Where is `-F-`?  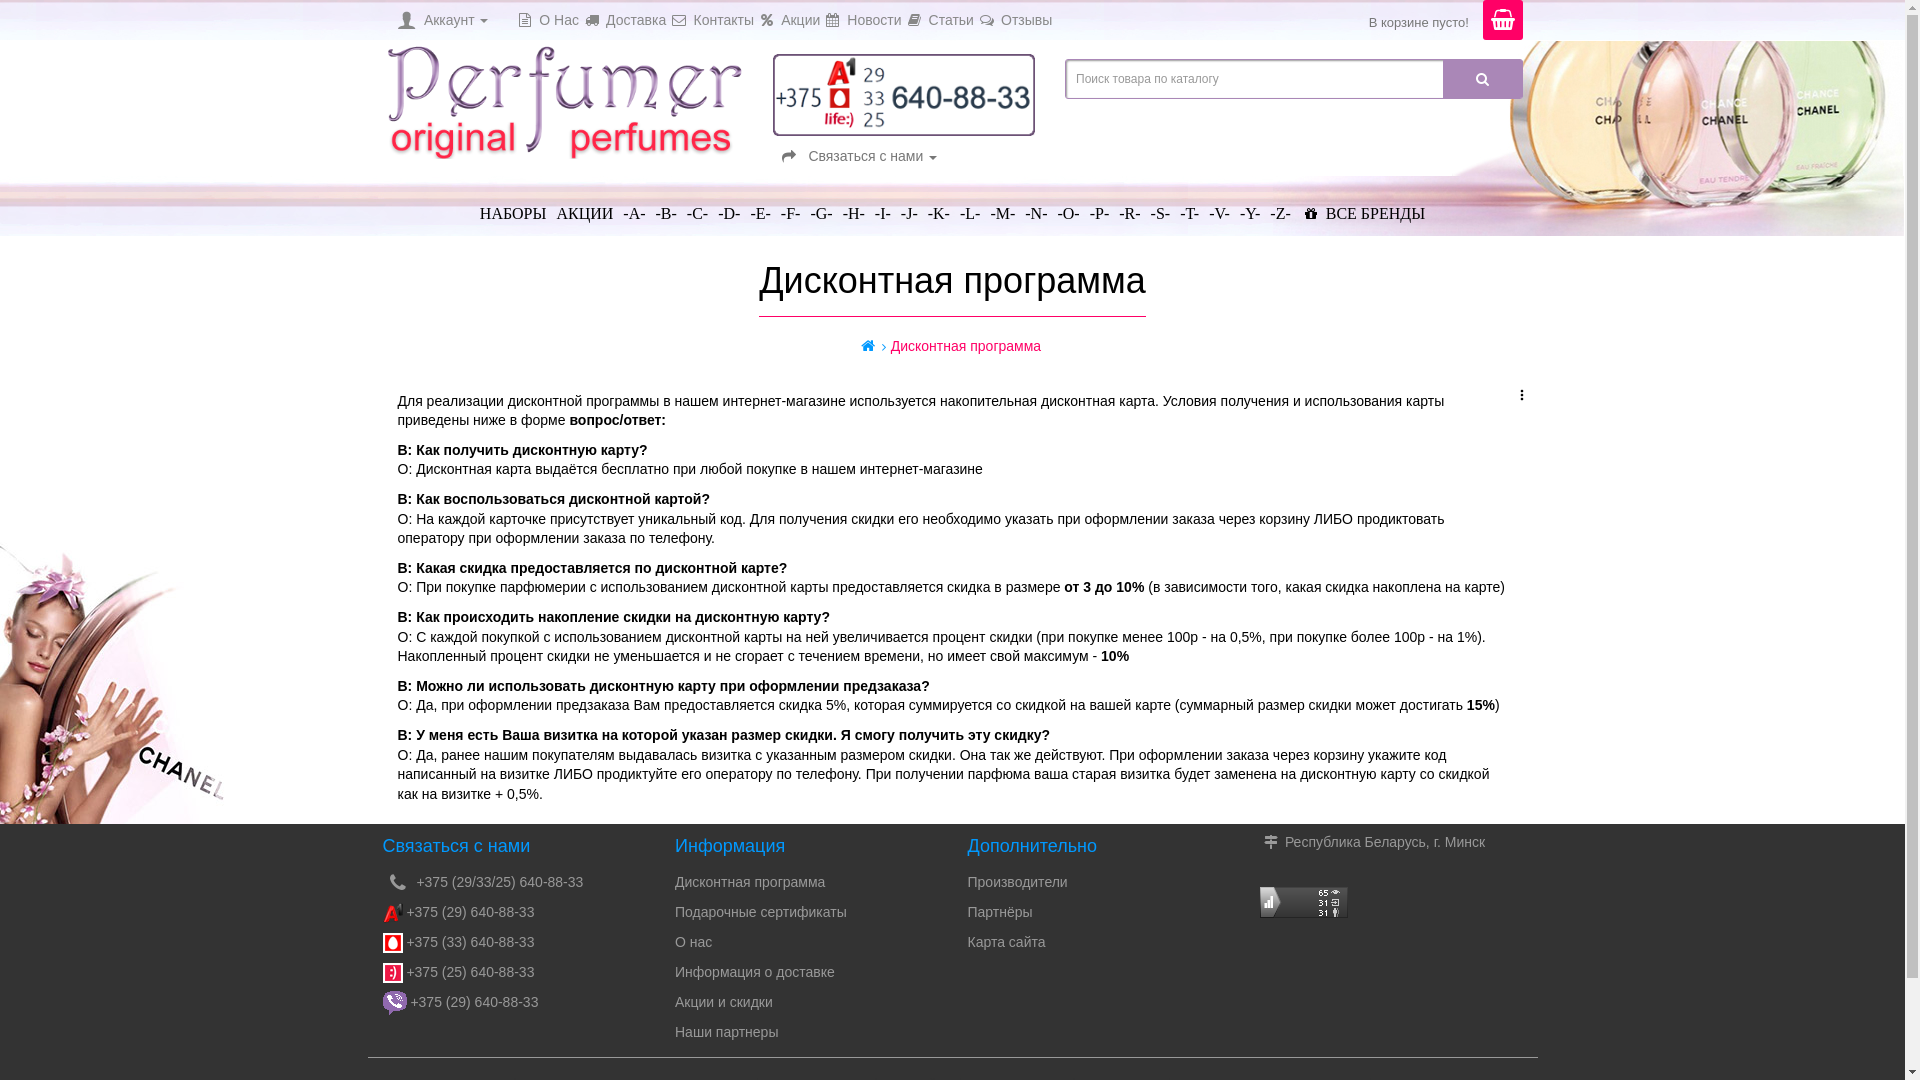
-F- is located at coordinates (791, 206).